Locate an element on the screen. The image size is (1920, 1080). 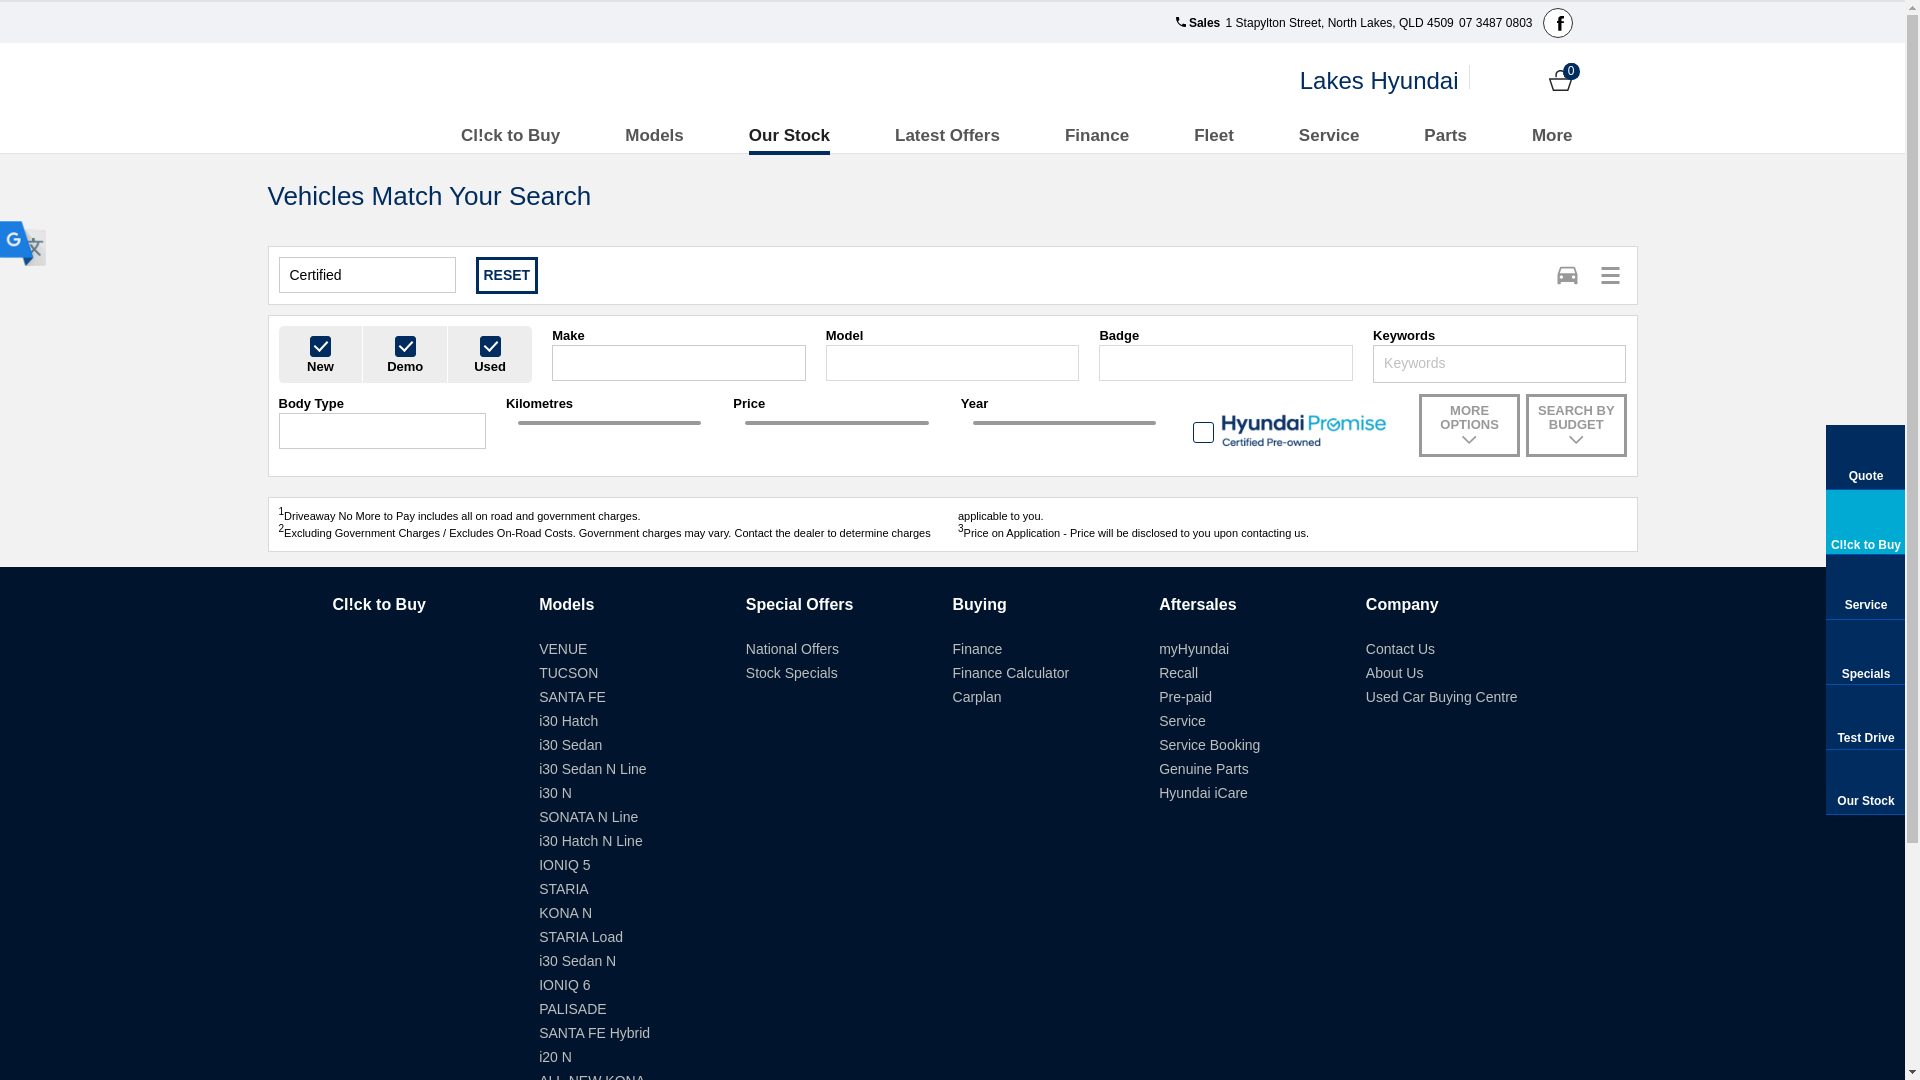
i30 Sedan N Line is located at coordinates (592, 769).